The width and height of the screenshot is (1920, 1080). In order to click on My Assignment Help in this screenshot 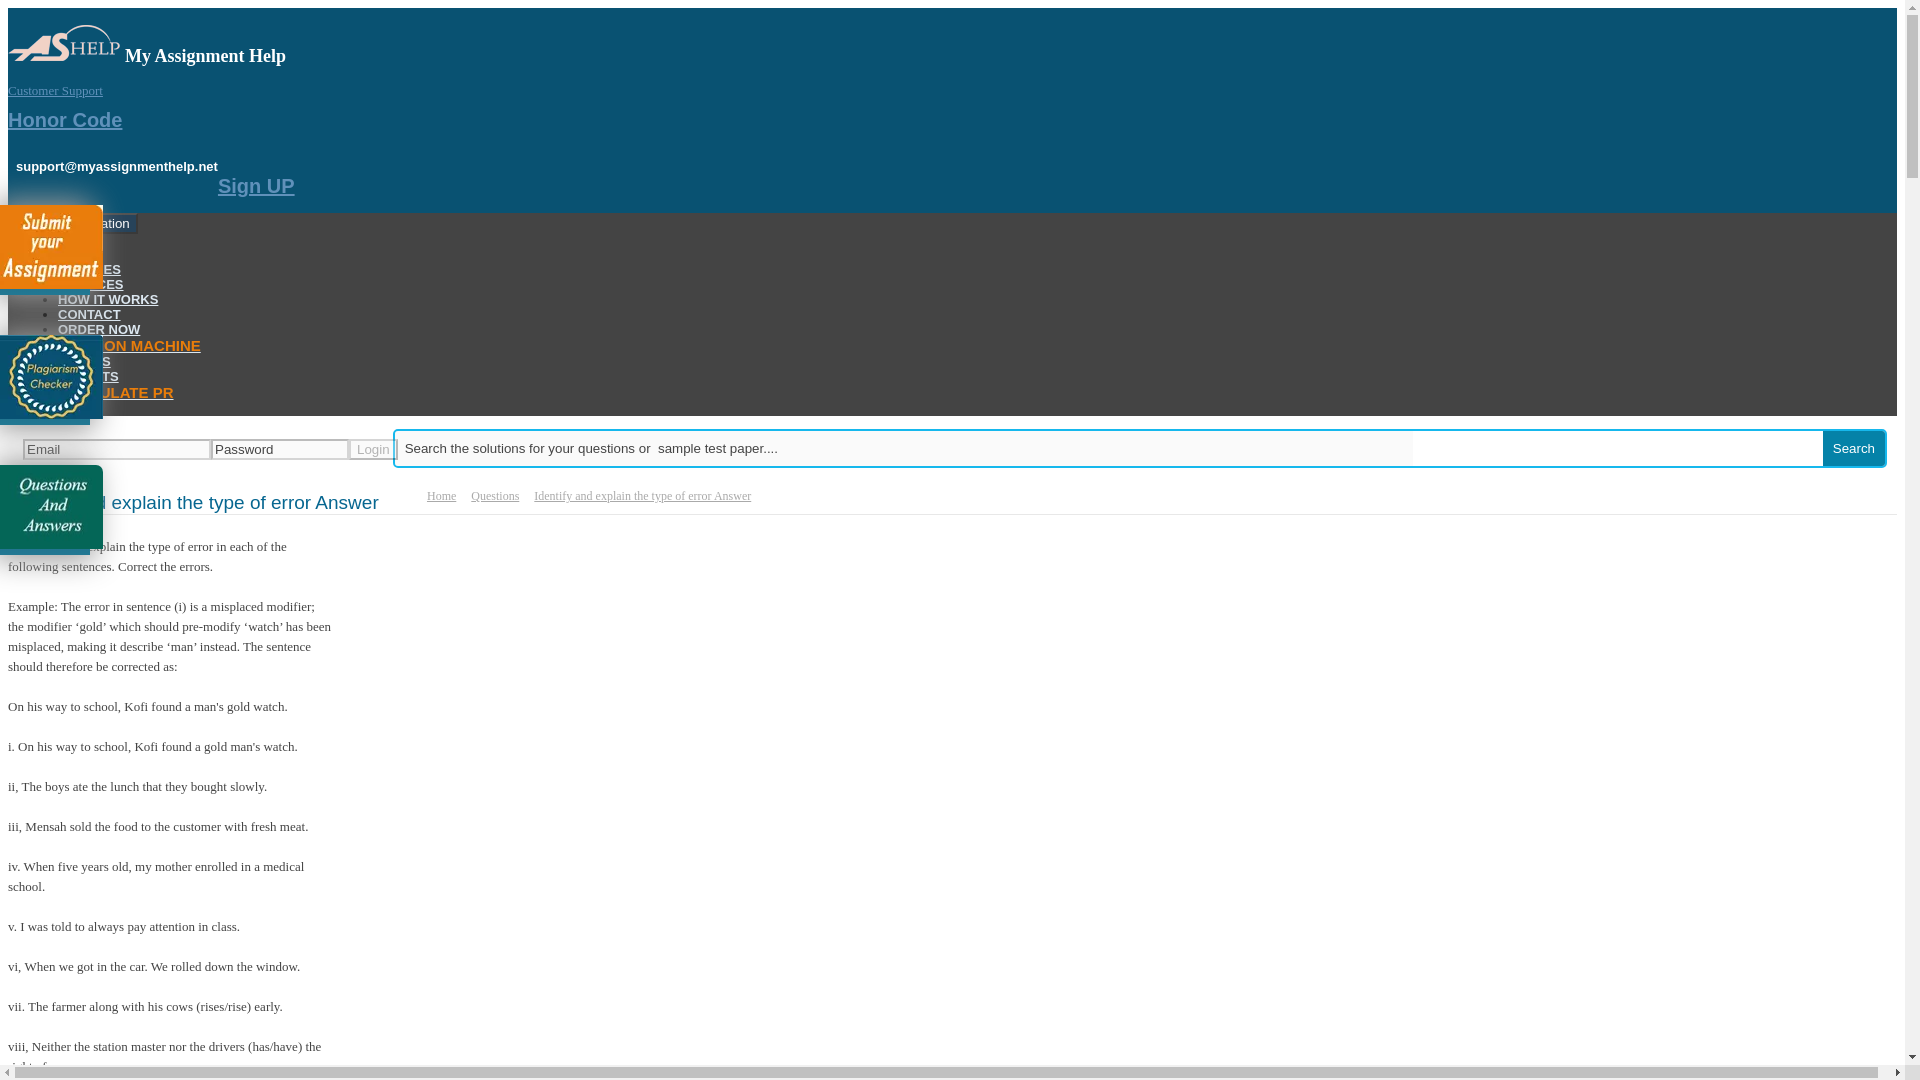, I will do `click(66, 42)`.